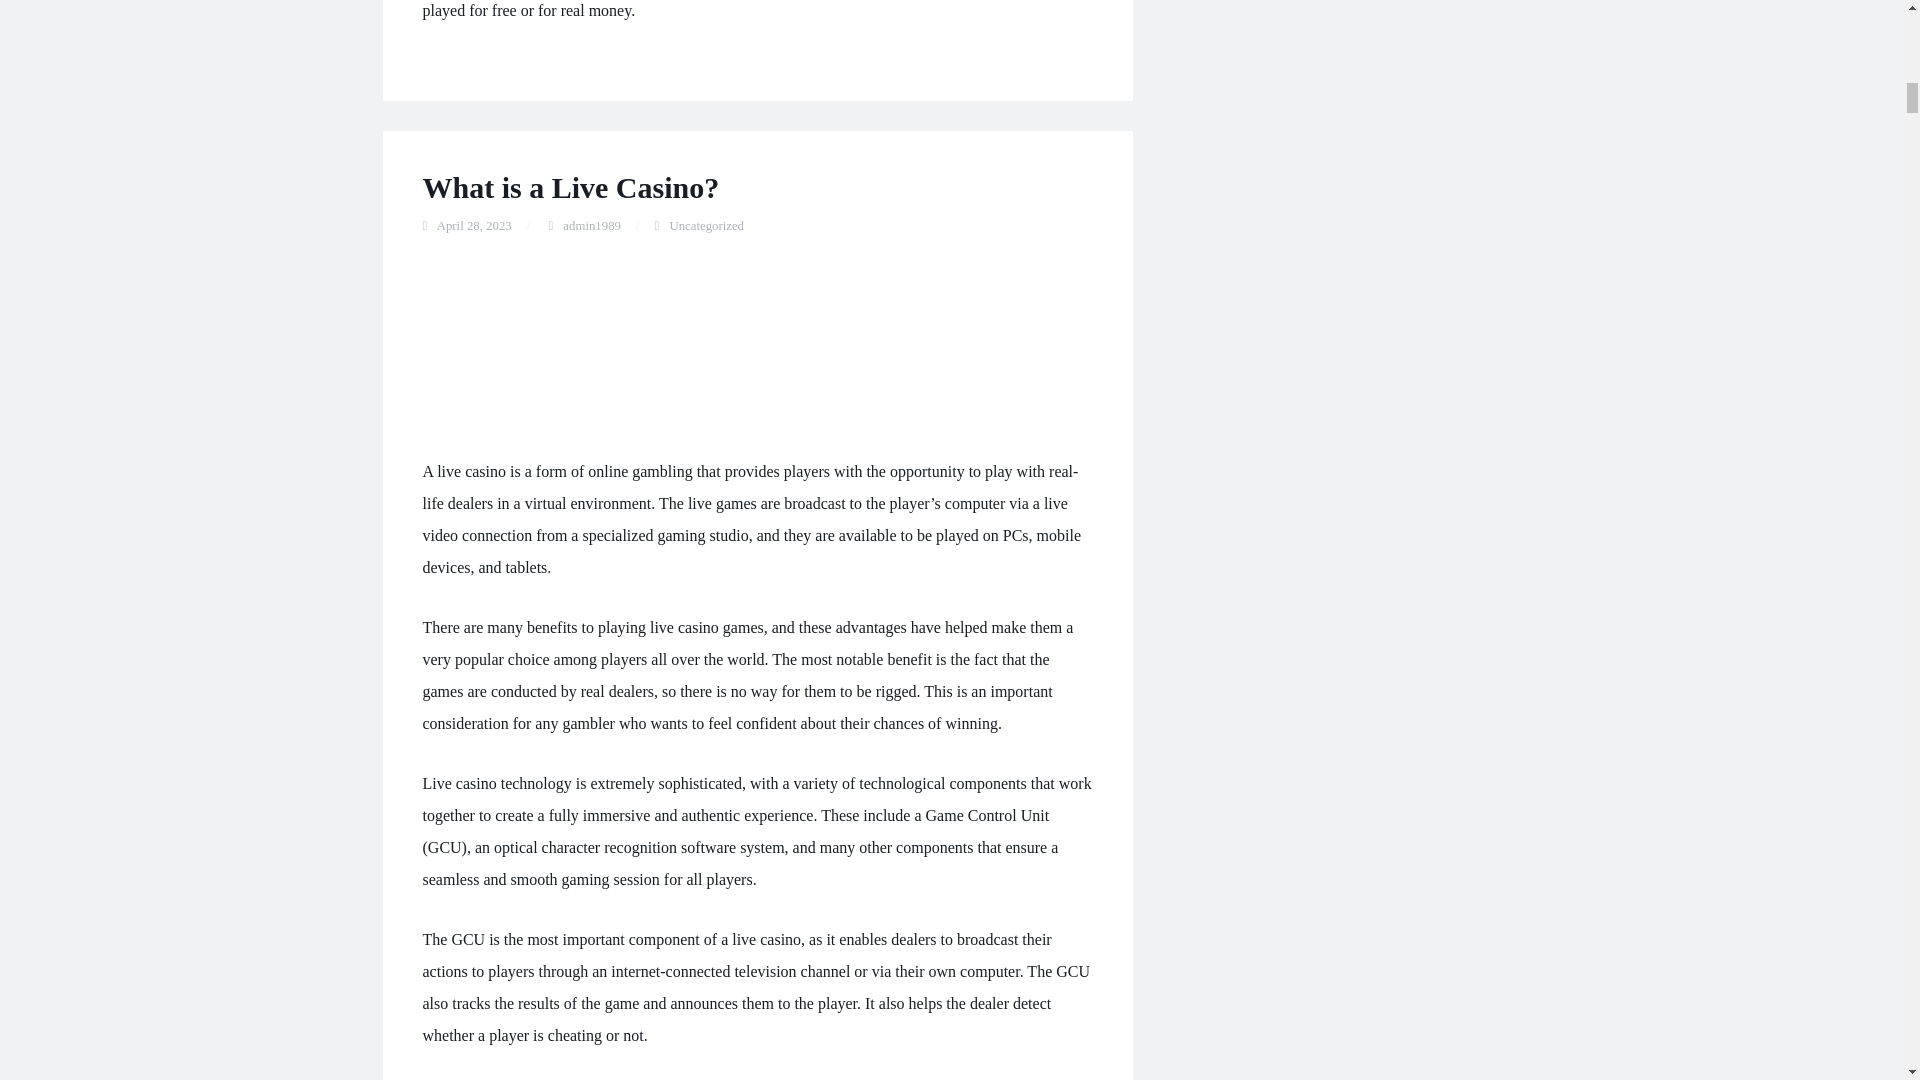  Describe the element at coordinates (591, 226) in the screenshot. I see `admin1989` at that location.